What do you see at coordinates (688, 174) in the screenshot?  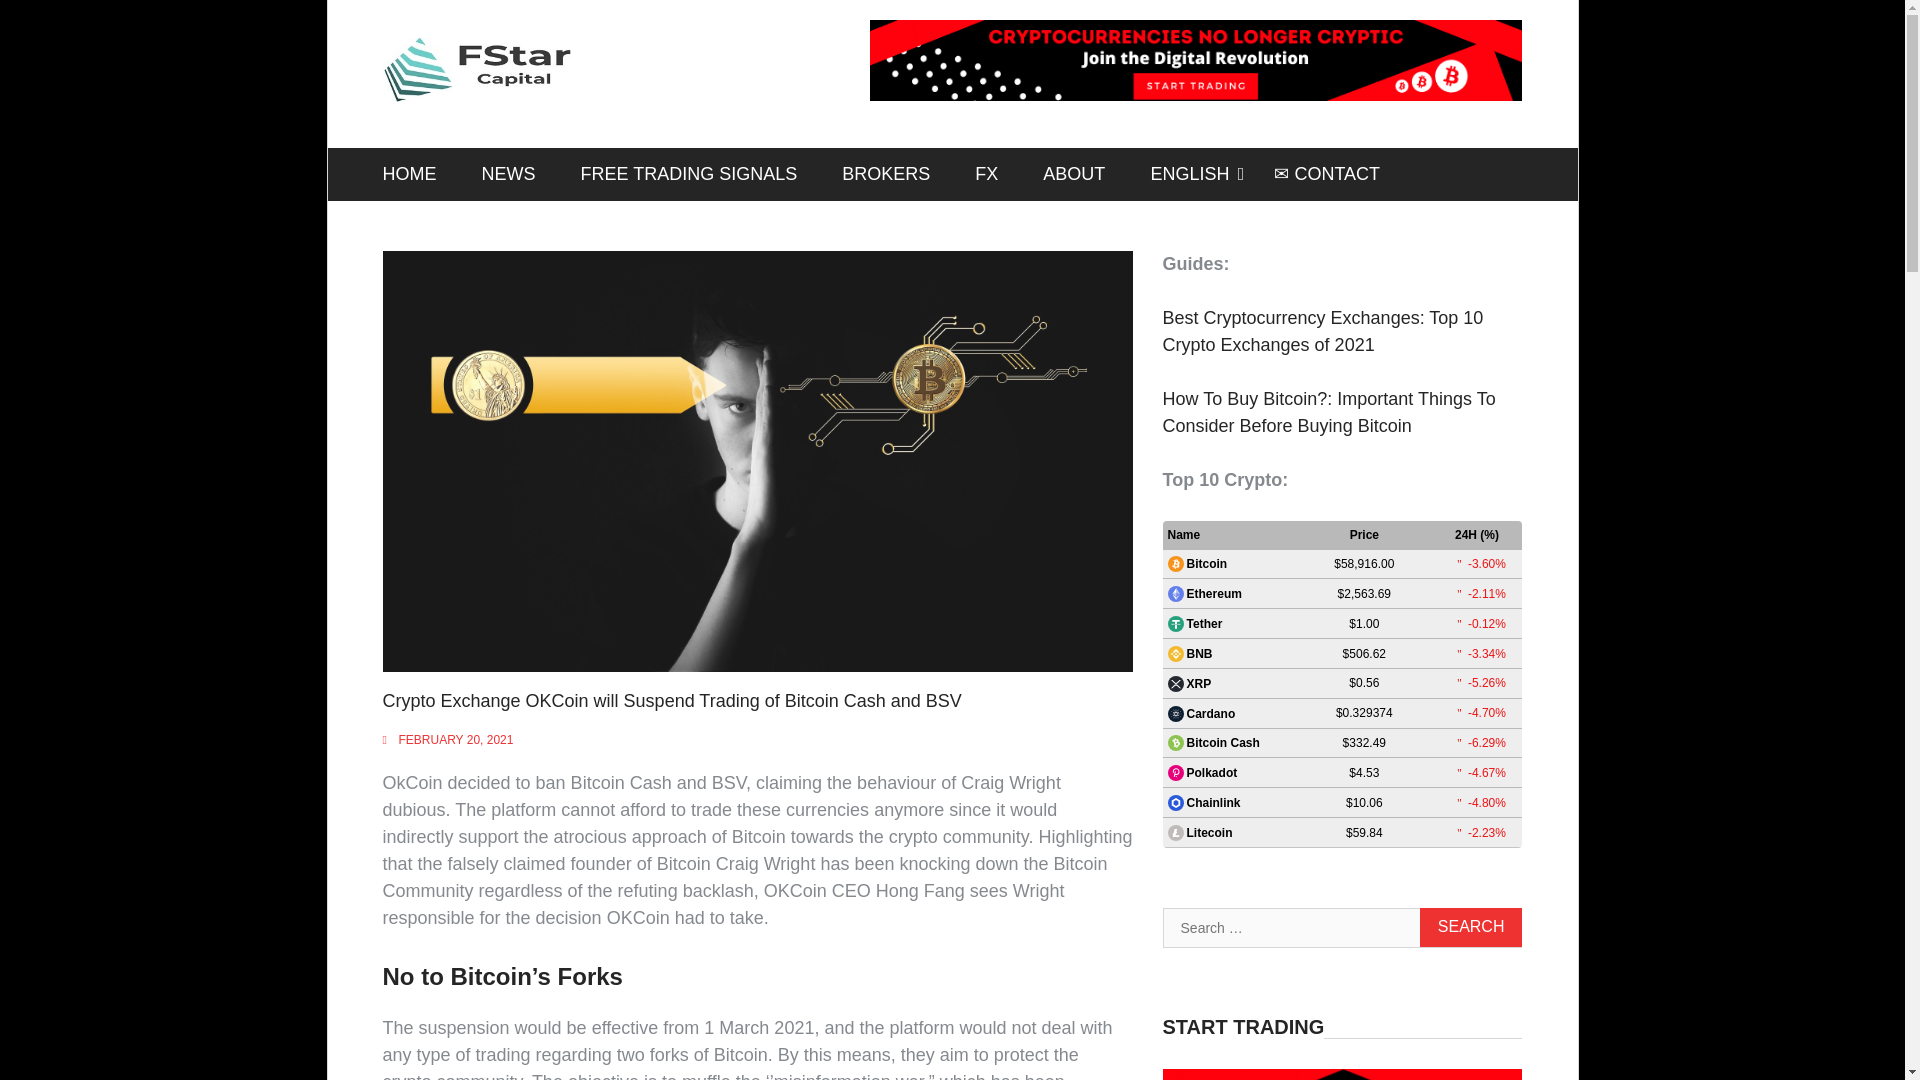 I see `FREE TRADING SIGNALS` at bounding box center [688, 174].